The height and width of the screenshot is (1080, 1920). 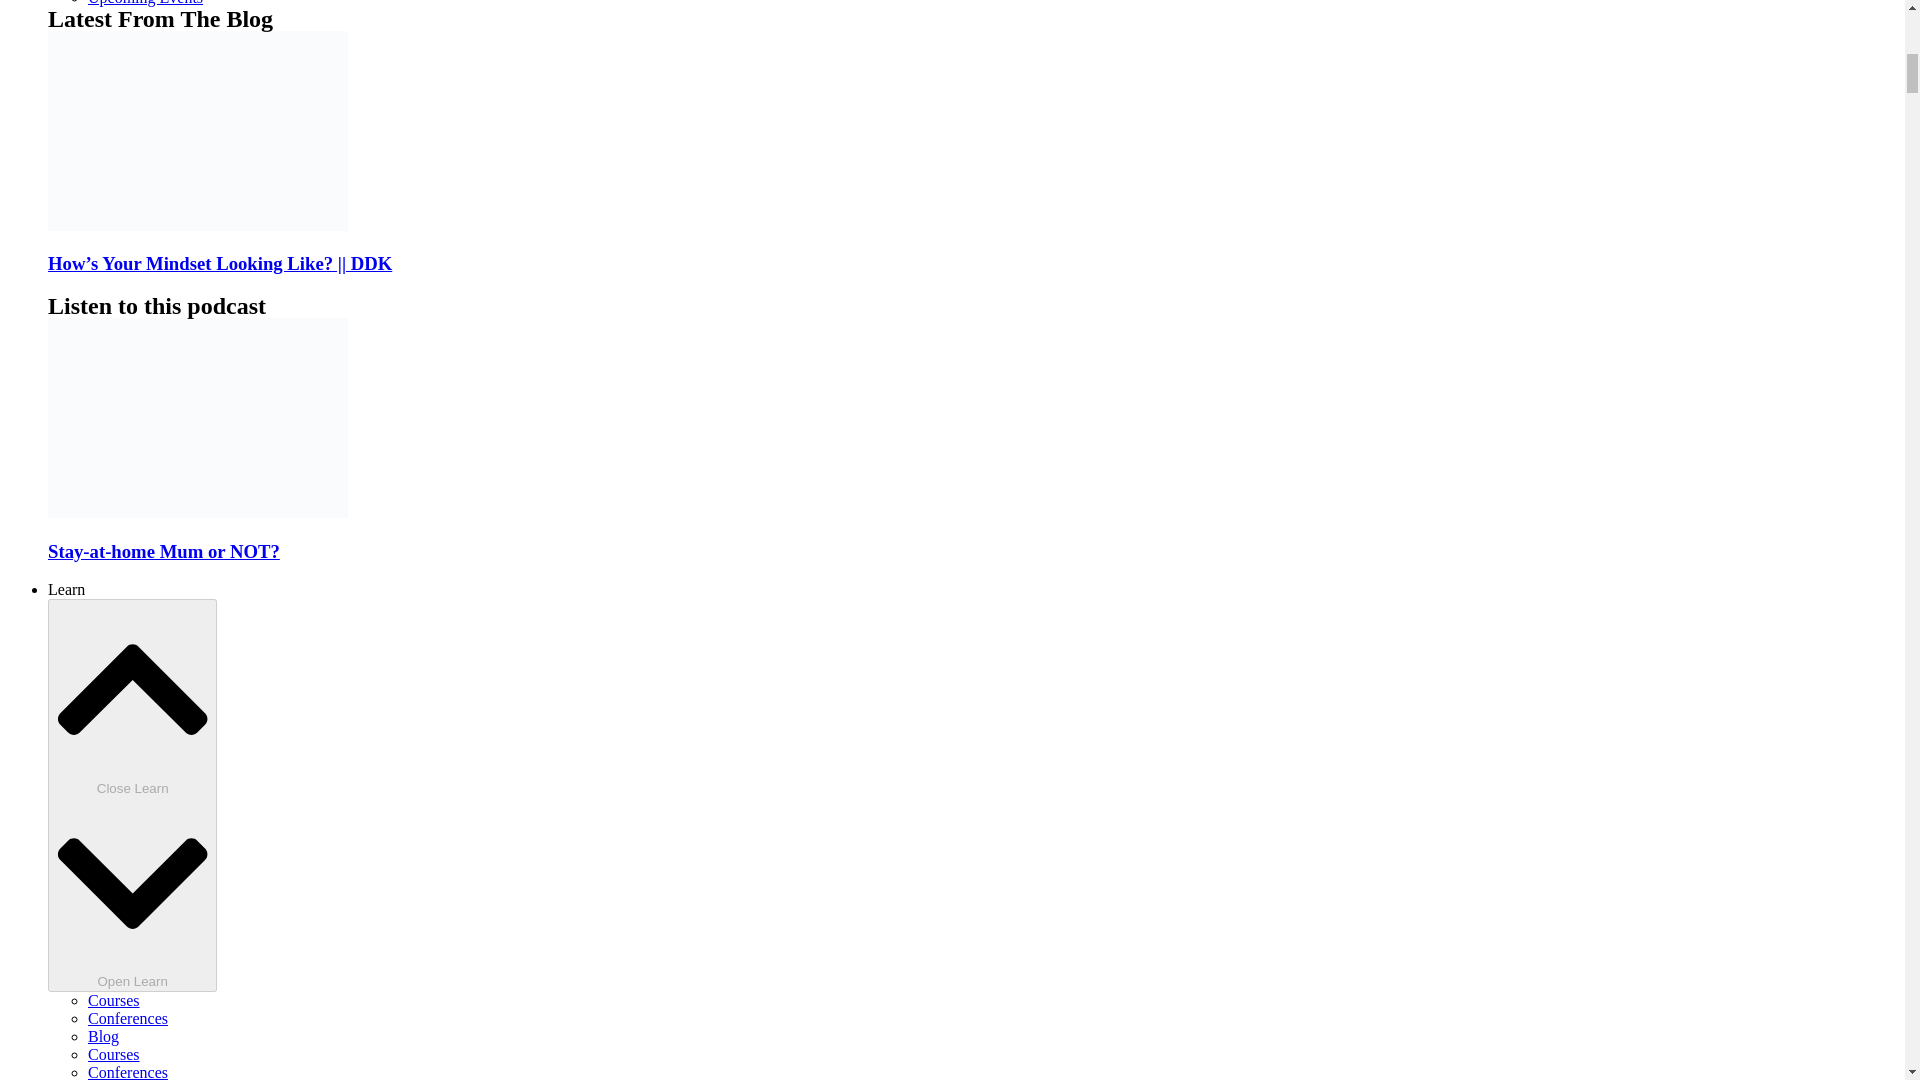 I want to click on Conferences, so click(x=128, y=1072).